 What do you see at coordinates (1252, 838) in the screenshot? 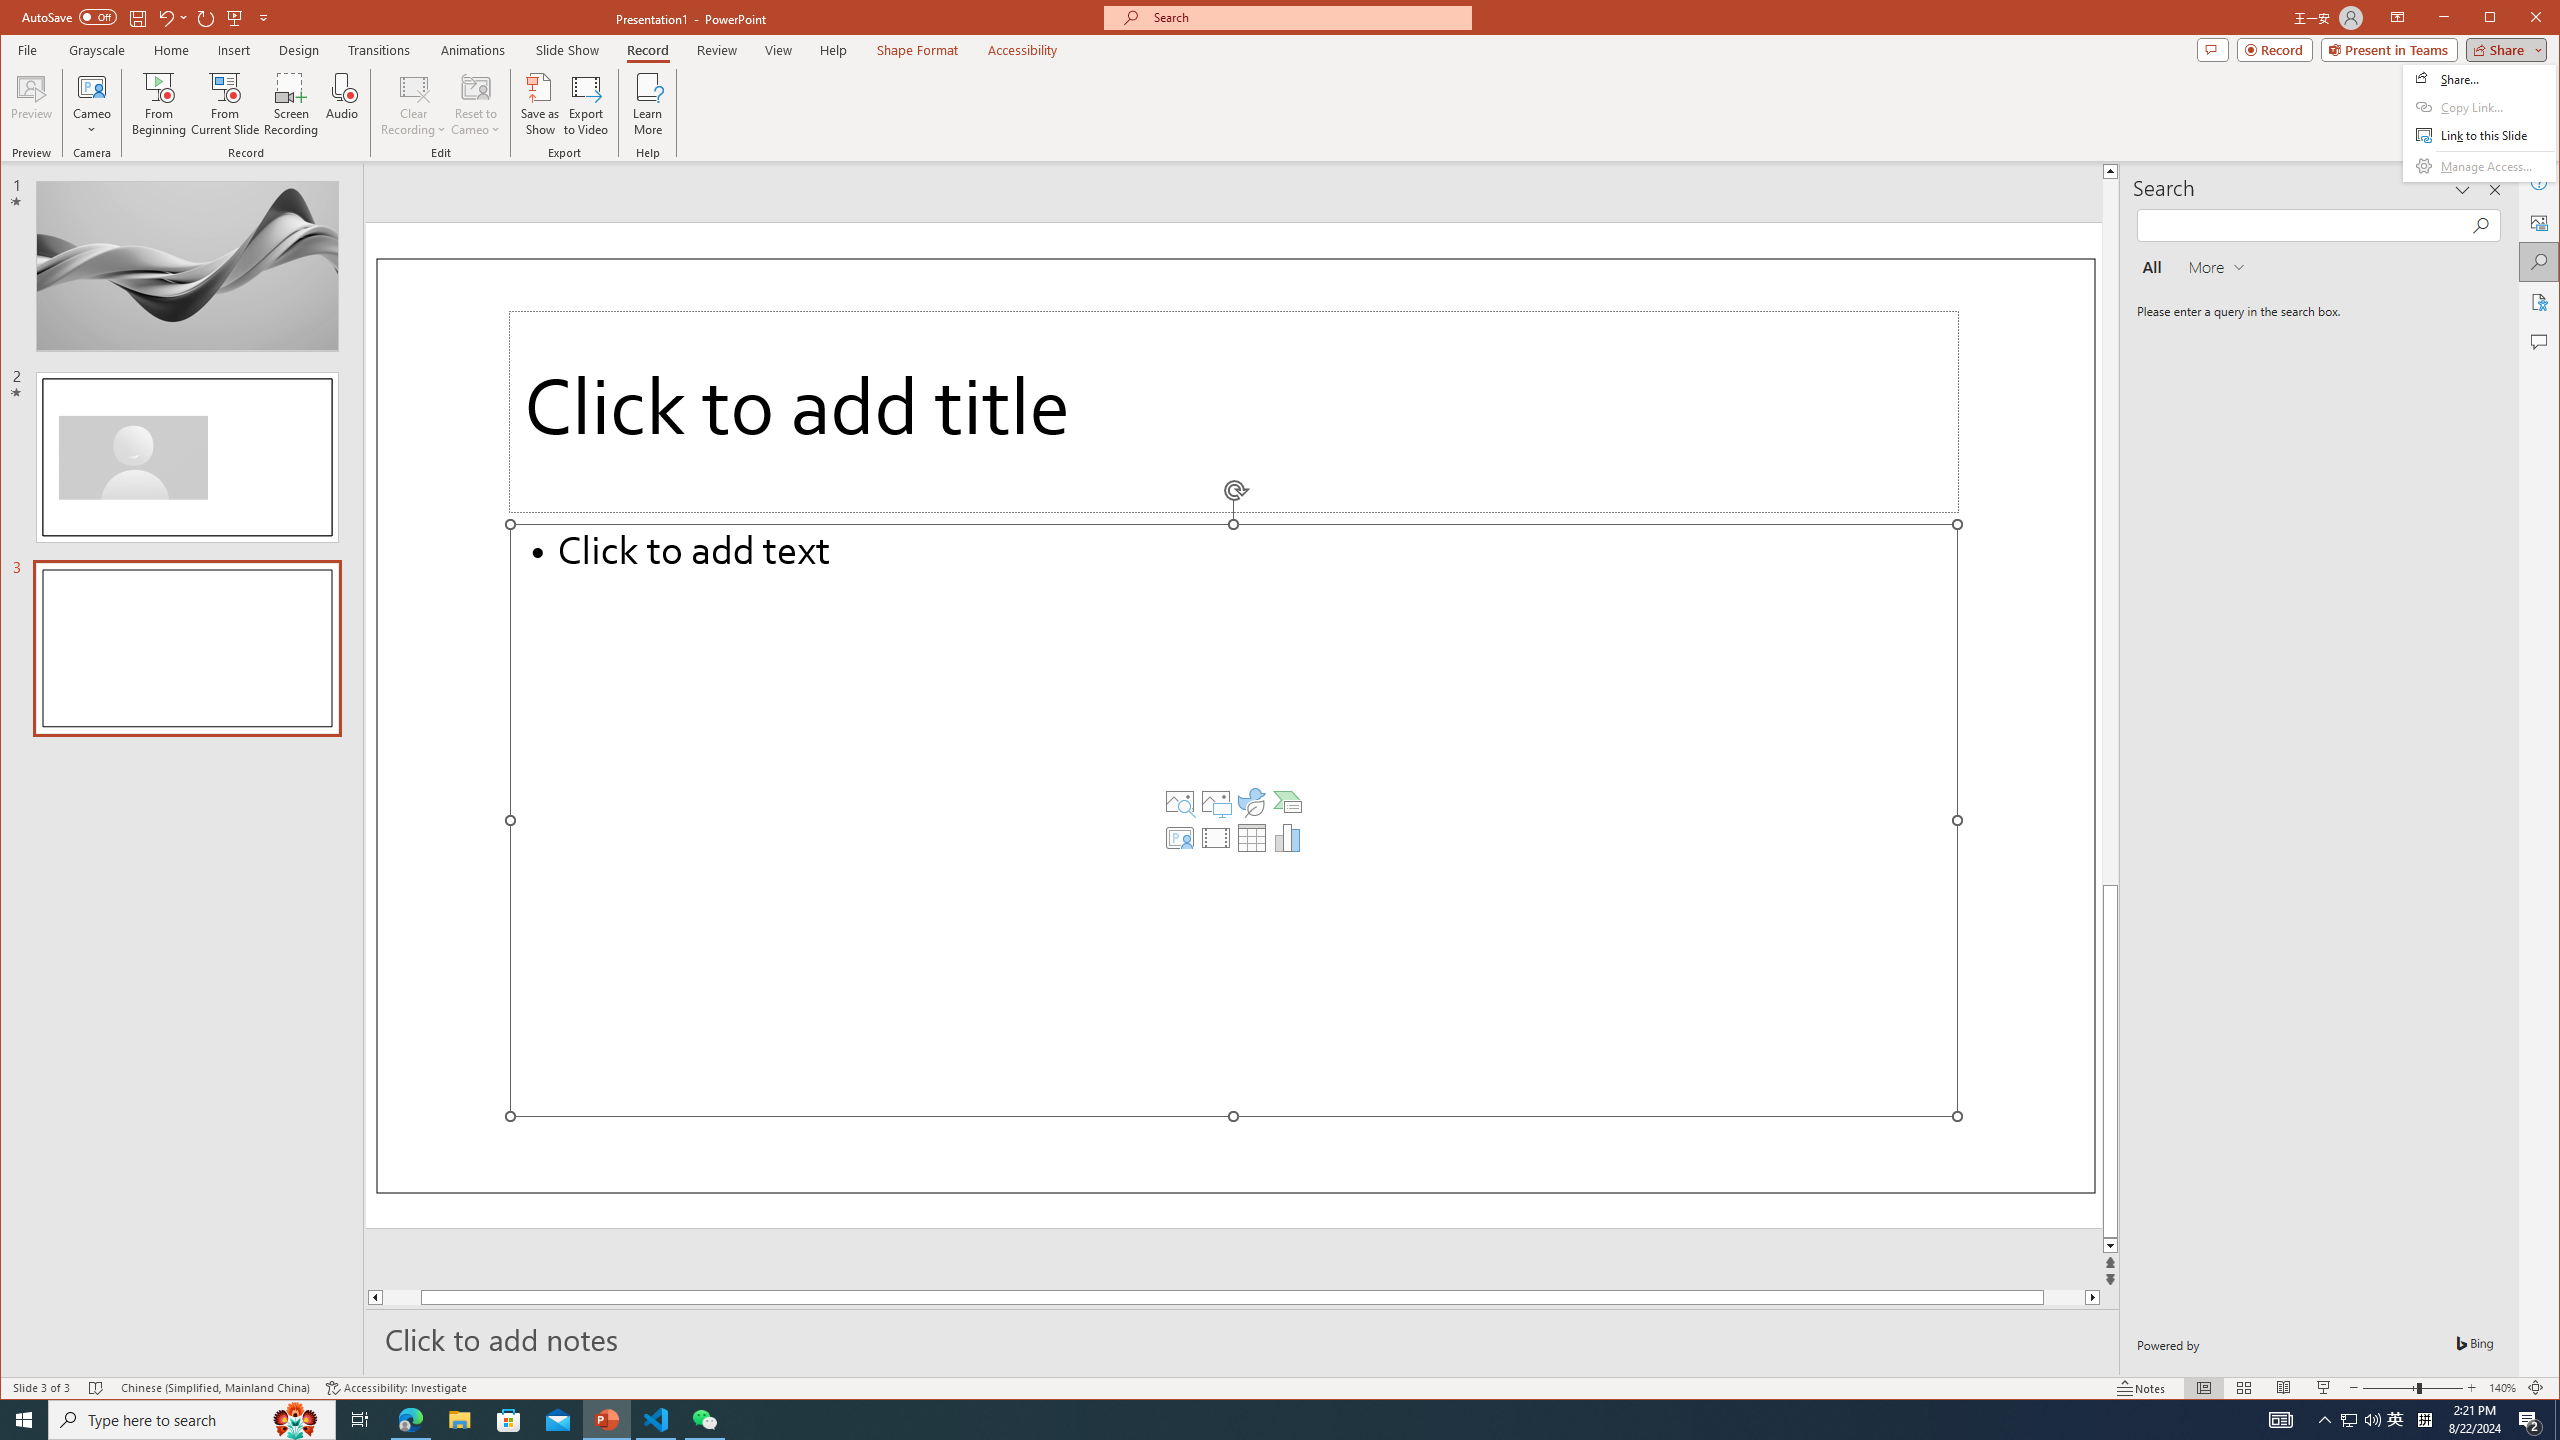
I see `Insert Table` at bounding box center [1252, 838].